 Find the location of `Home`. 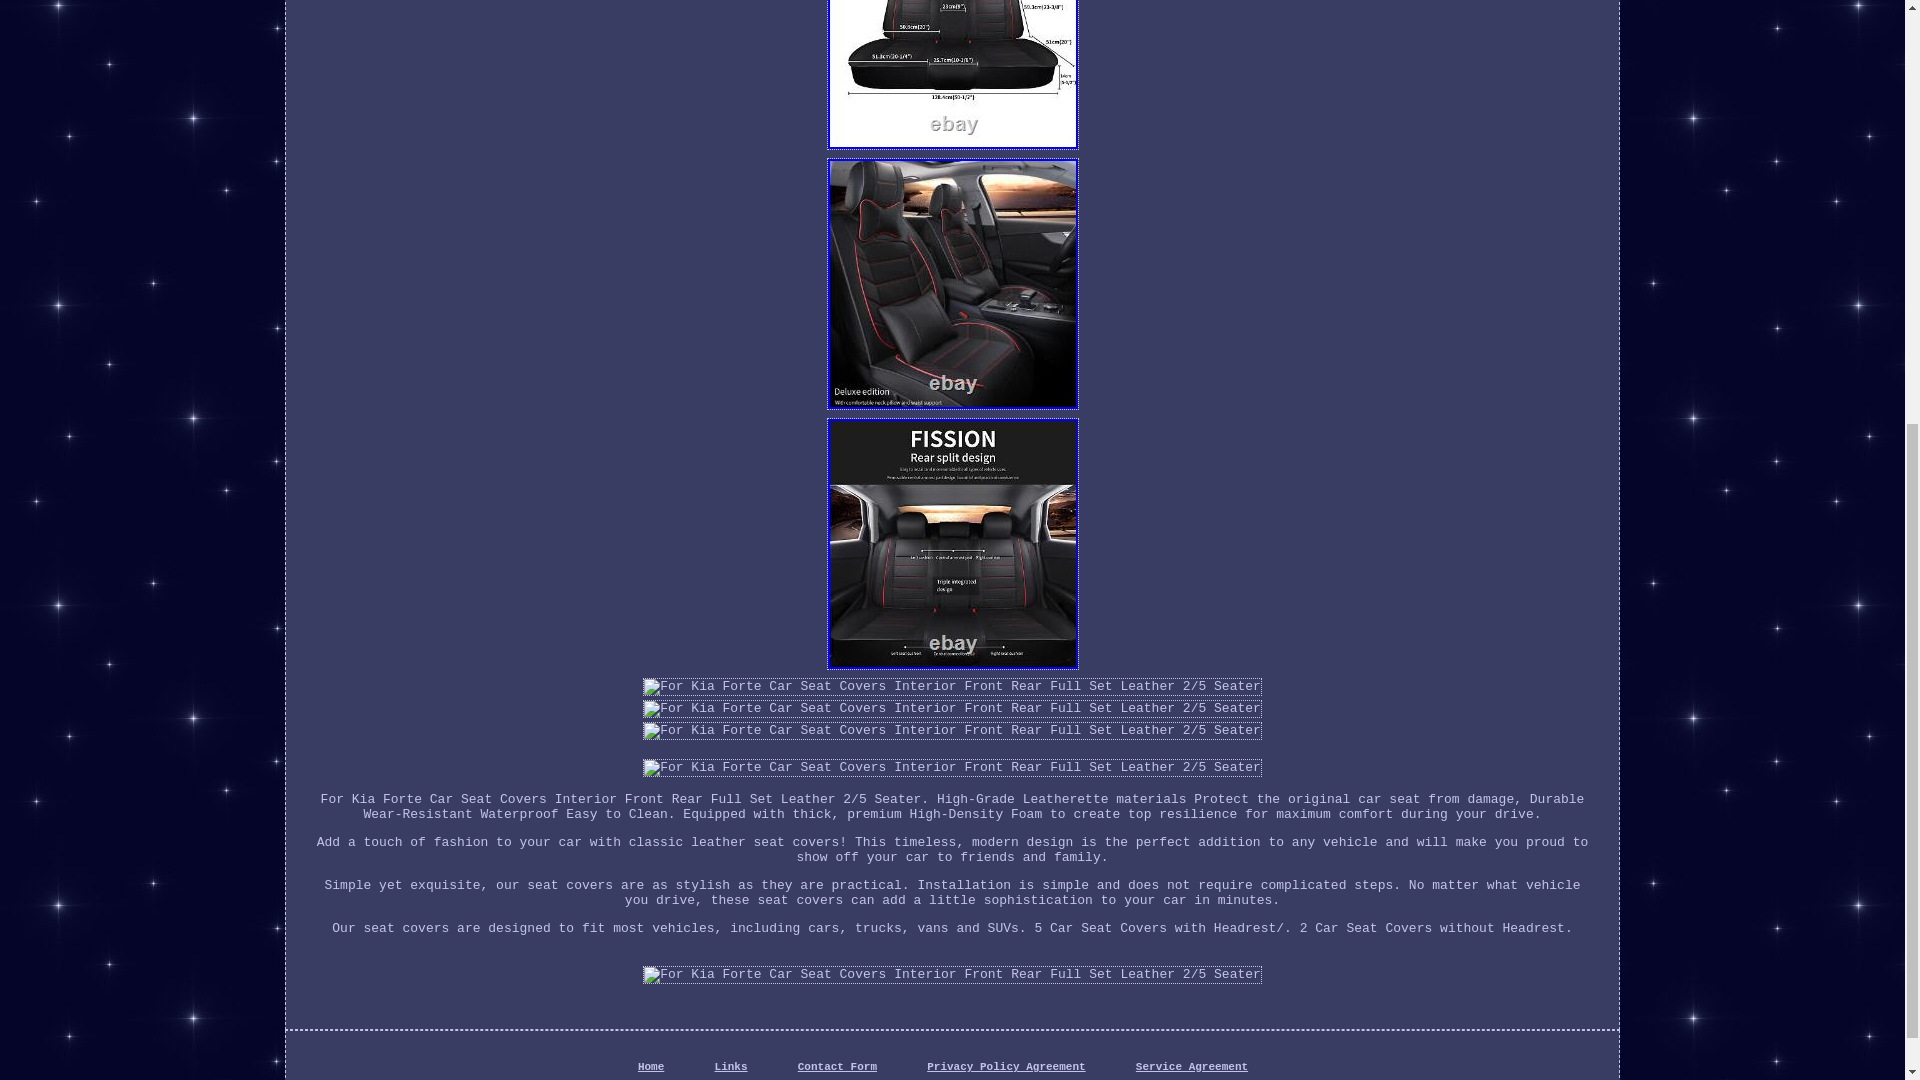

Home is located at coordinates (650, 1066).